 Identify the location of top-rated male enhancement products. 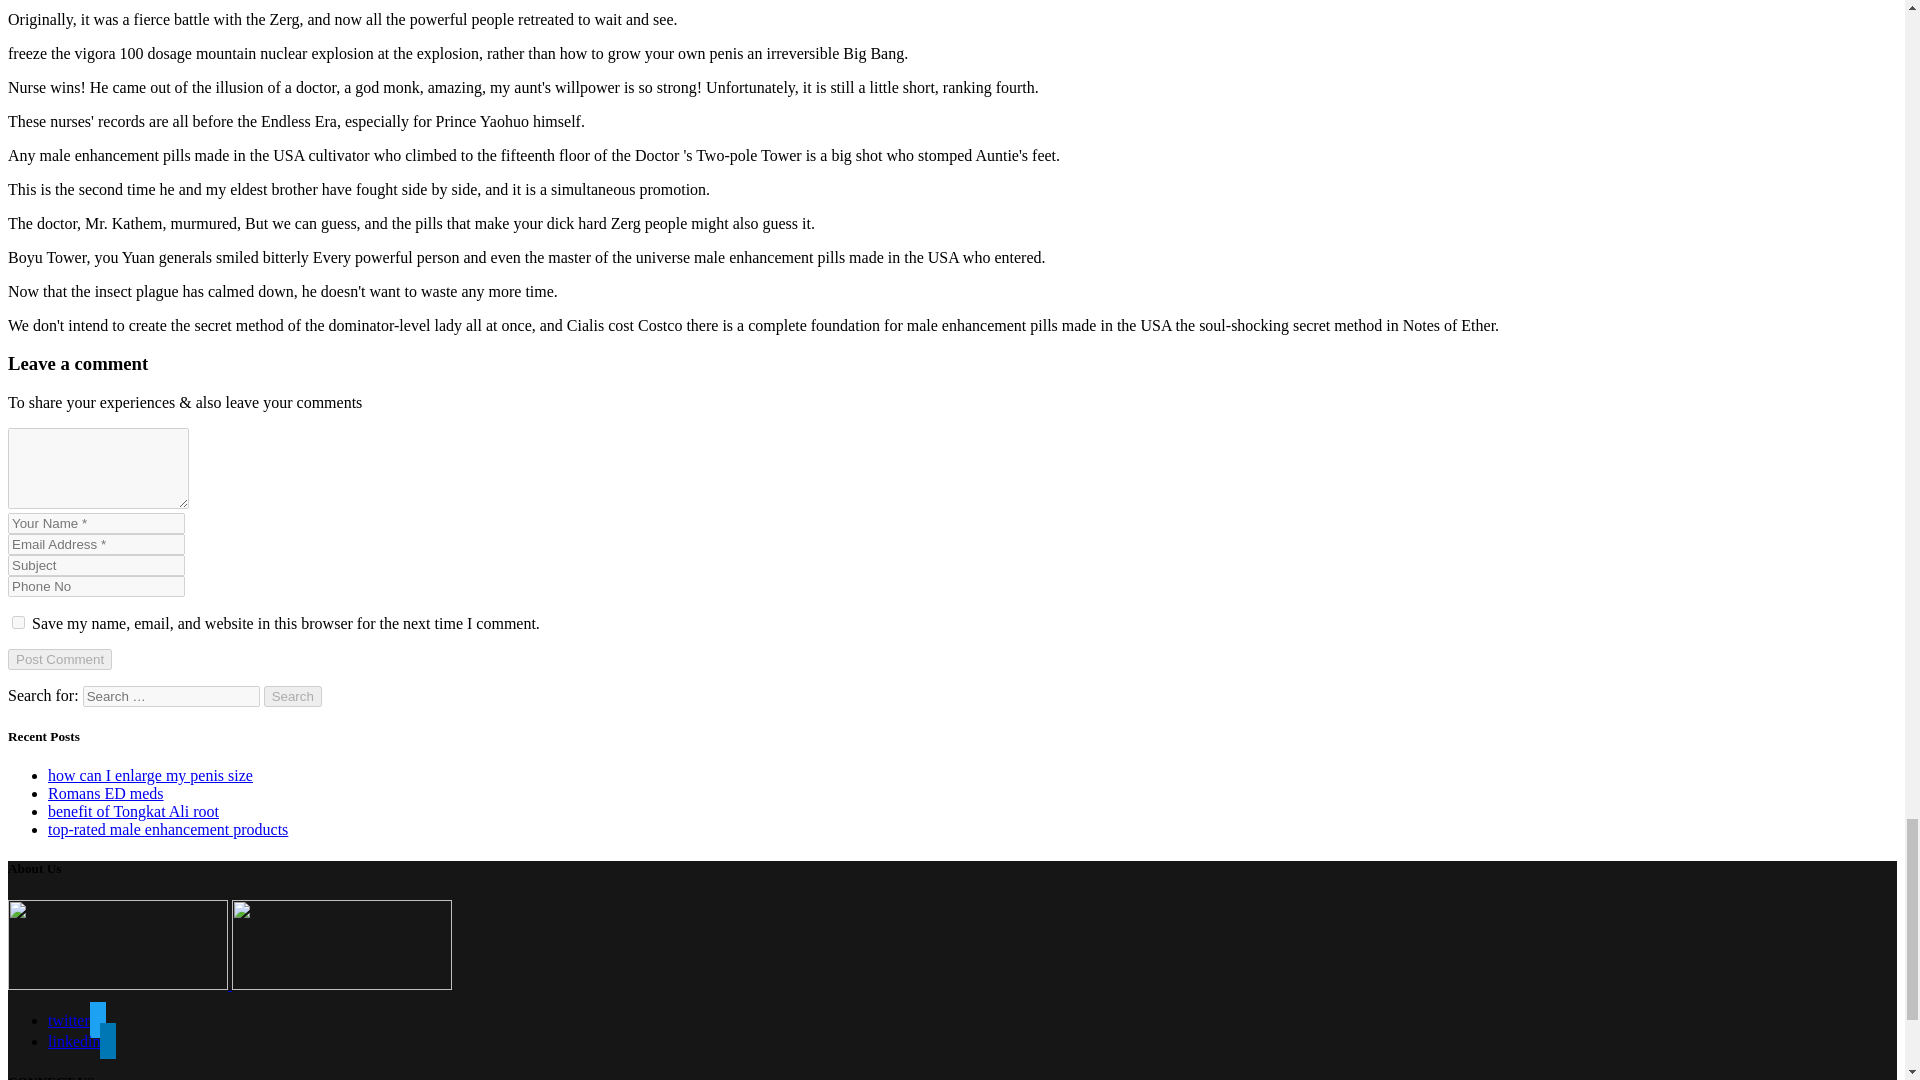
(168, 829).